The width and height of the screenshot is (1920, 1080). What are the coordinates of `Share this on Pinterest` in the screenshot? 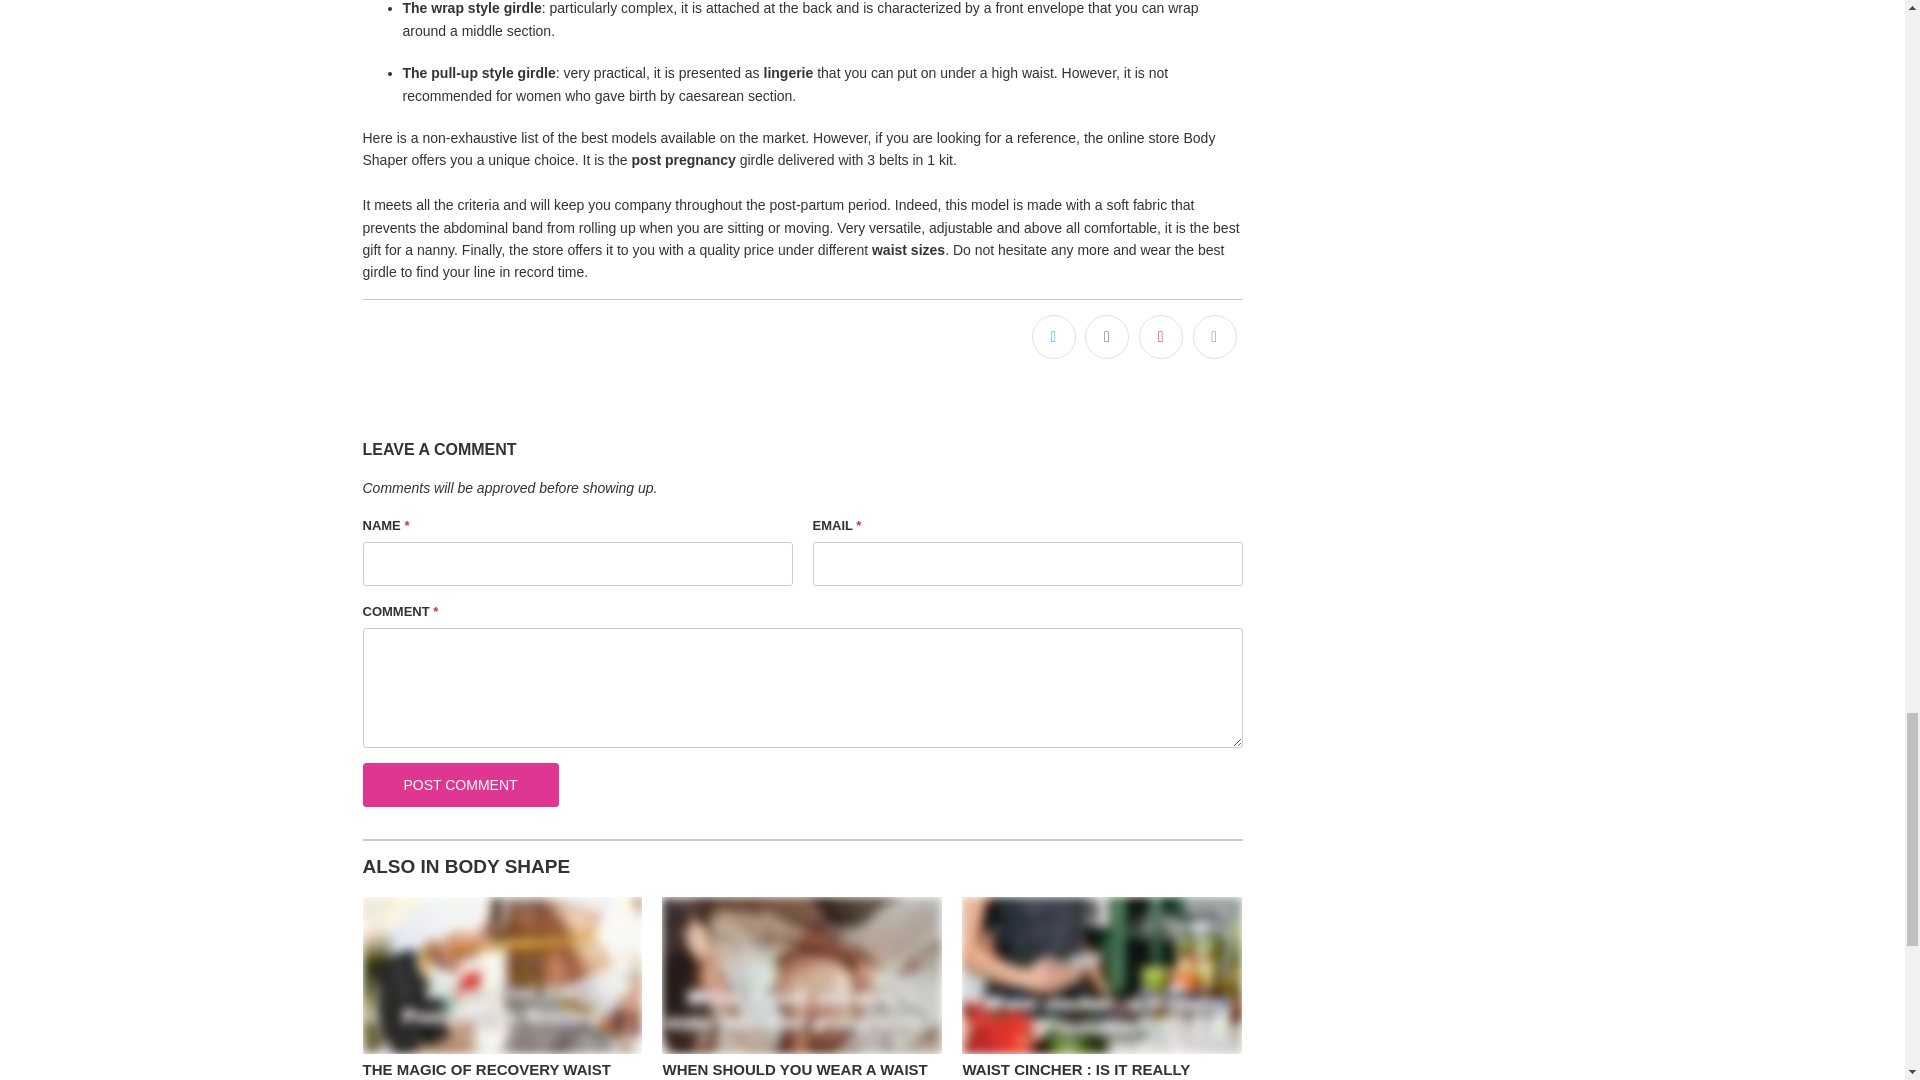 It's located at (1160, 336).